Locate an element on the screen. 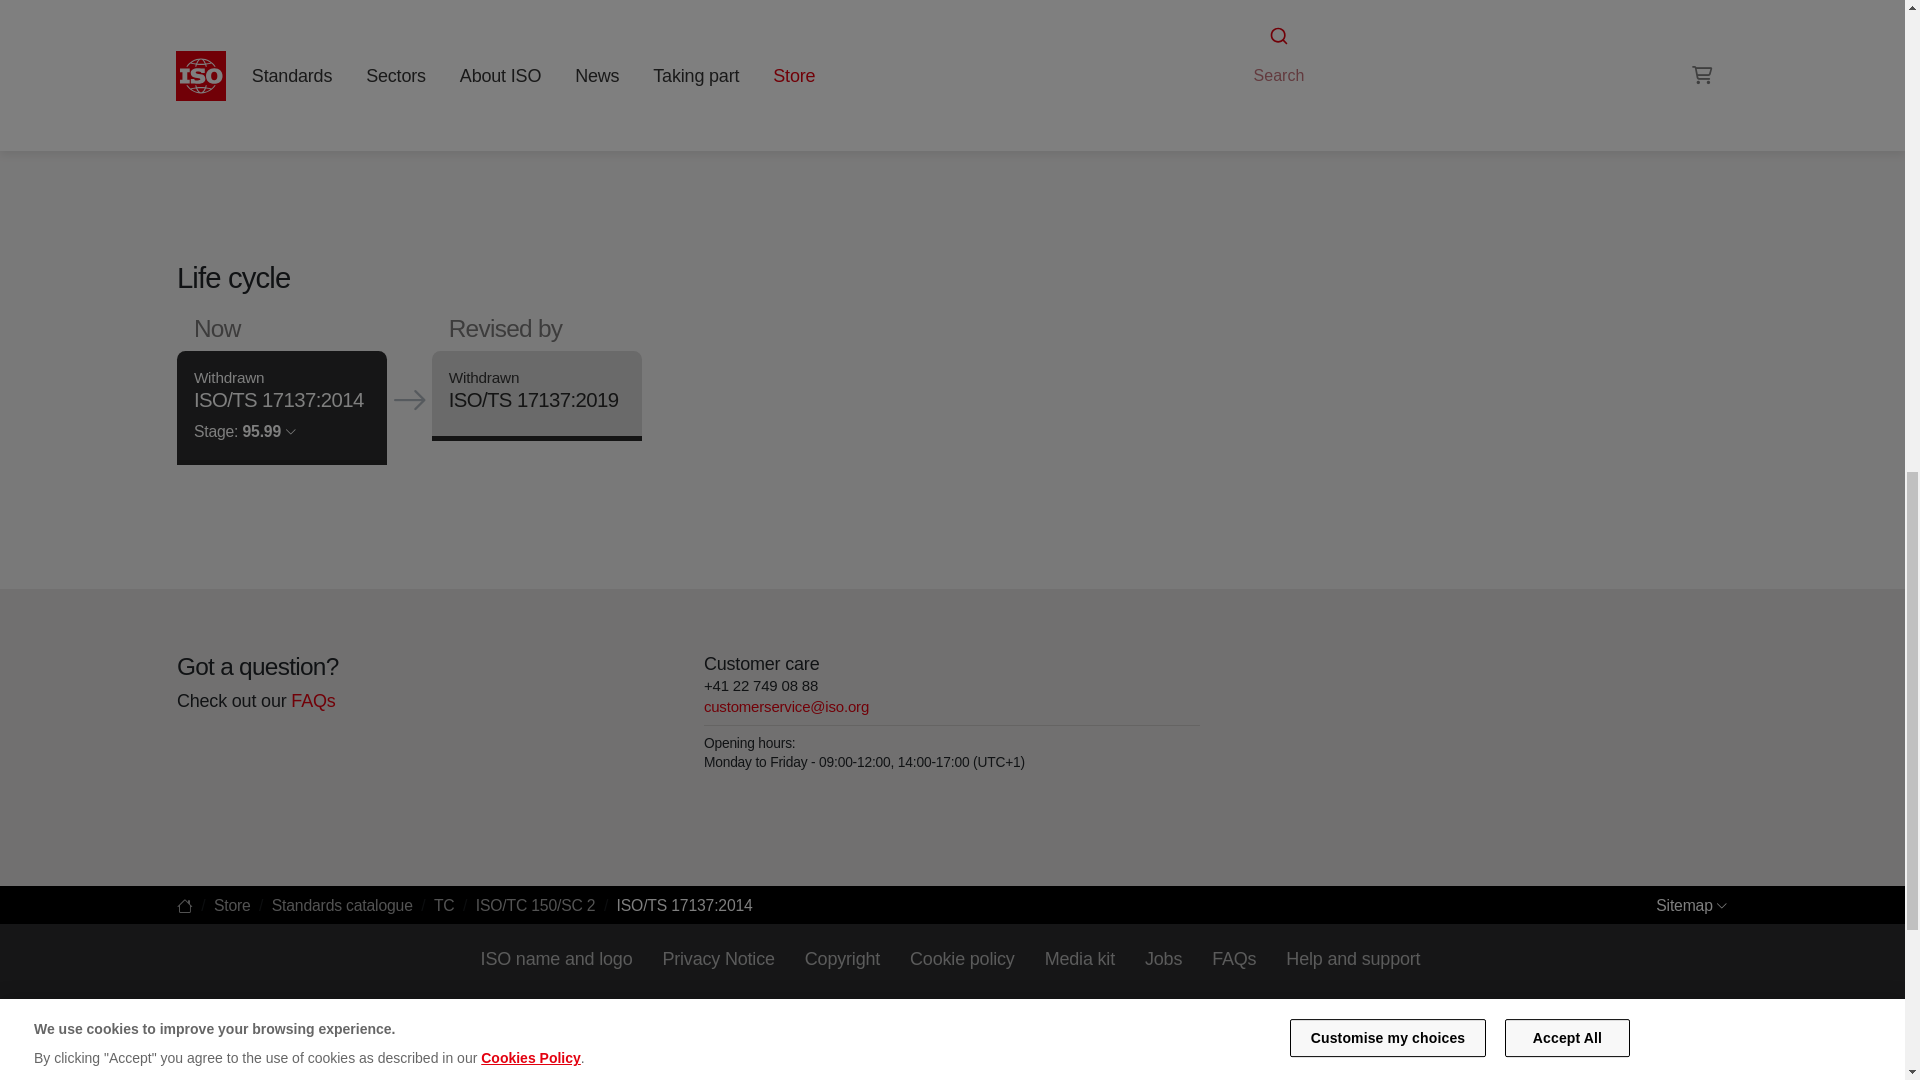 Image resolution: width=1920 pixels, height=1080 pixels. Stage: 95.99 is located at coordinates (244, 431).